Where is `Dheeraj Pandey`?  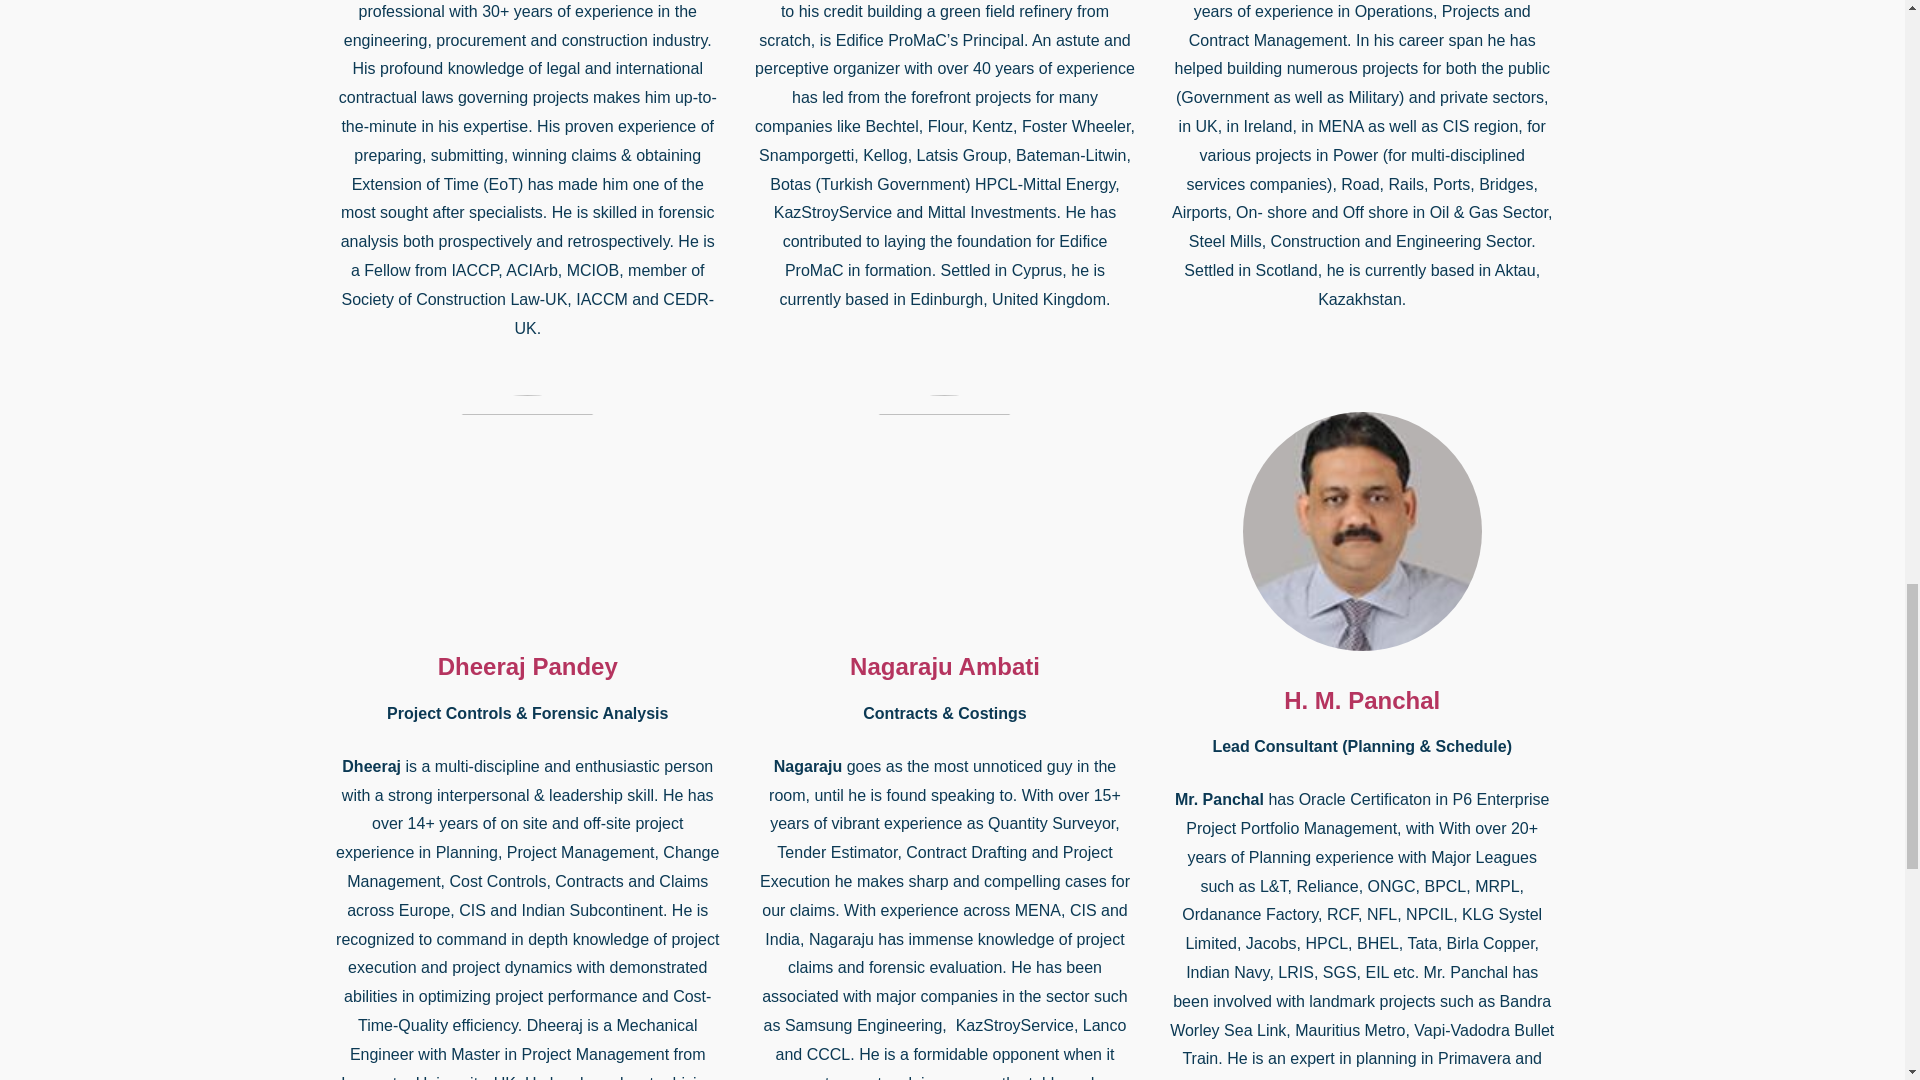
Dheeraj Pandey is located at coordinates (528, 666).